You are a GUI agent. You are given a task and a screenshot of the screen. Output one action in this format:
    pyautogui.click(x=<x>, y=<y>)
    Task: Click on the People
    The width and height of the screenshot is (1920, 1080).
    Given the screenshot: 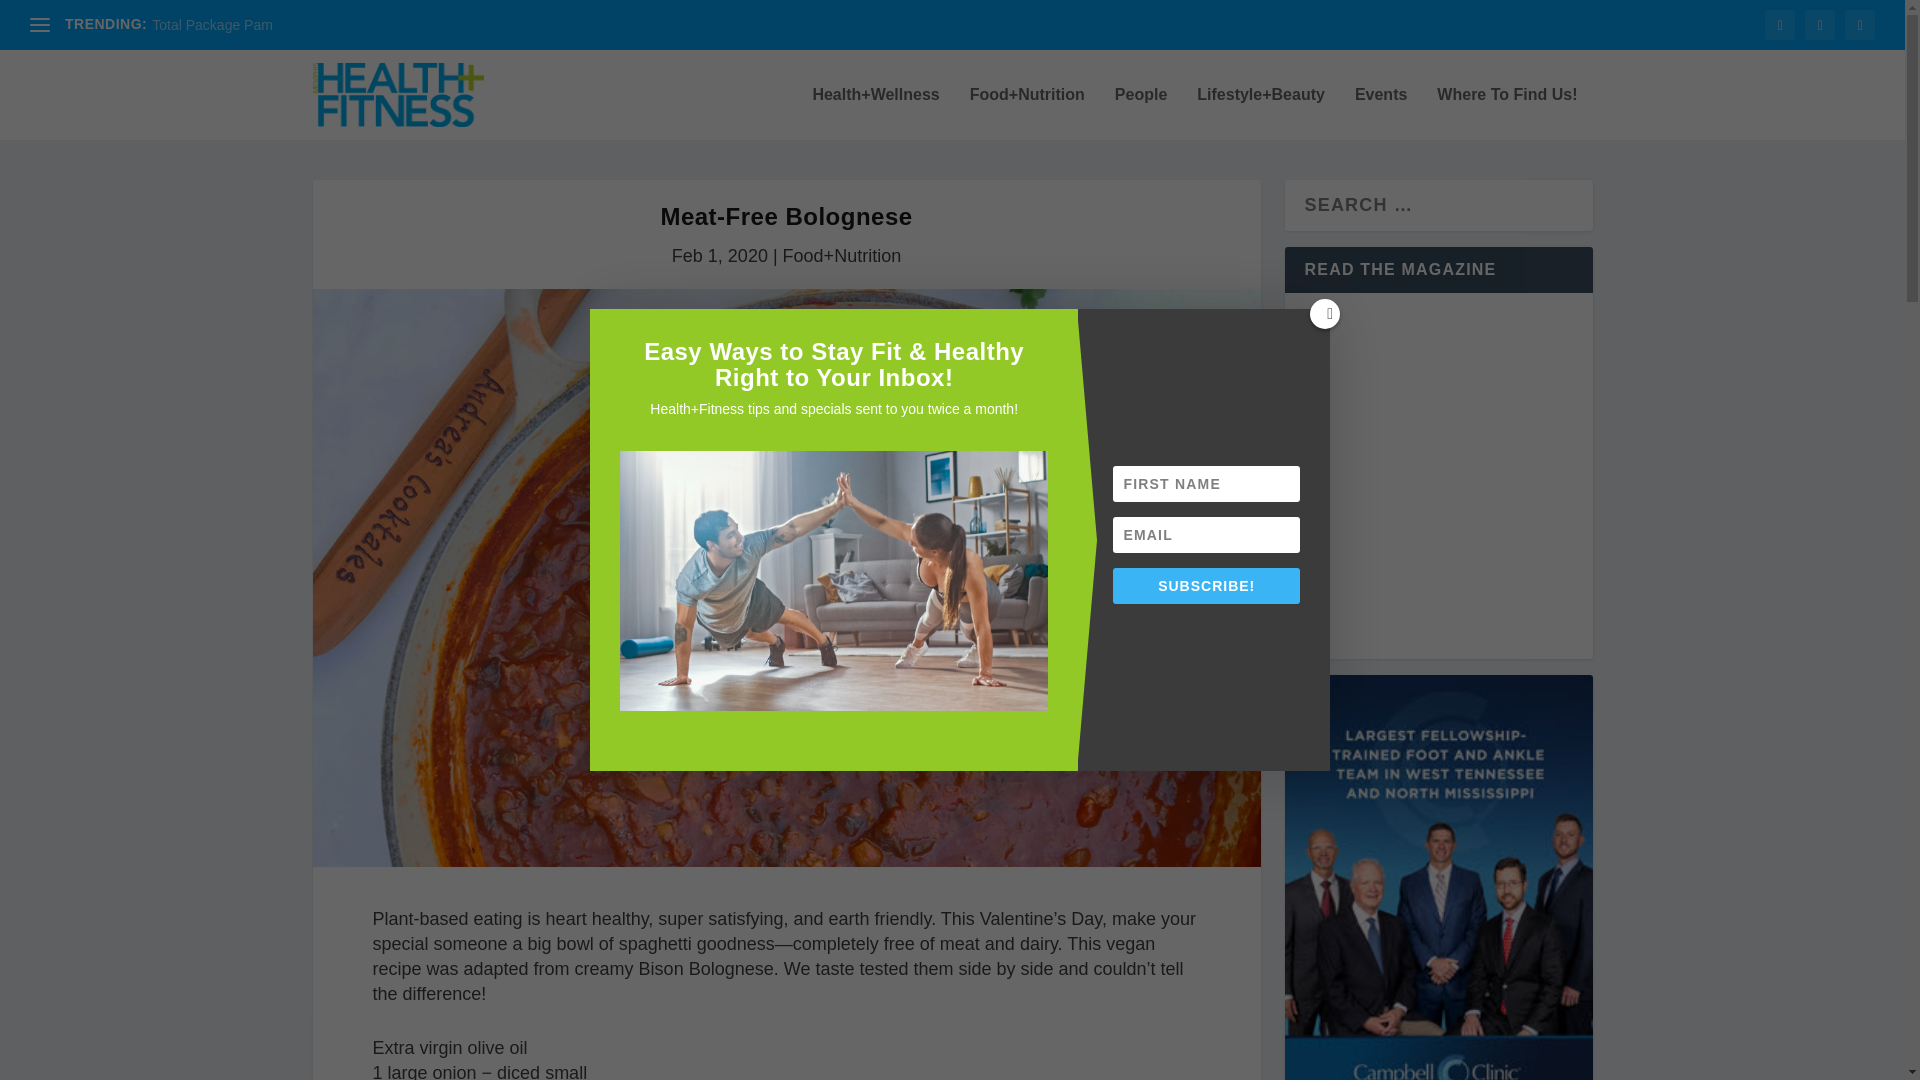 What is the action you would take?
    pyautogui.click(x=1141, y=114)
    